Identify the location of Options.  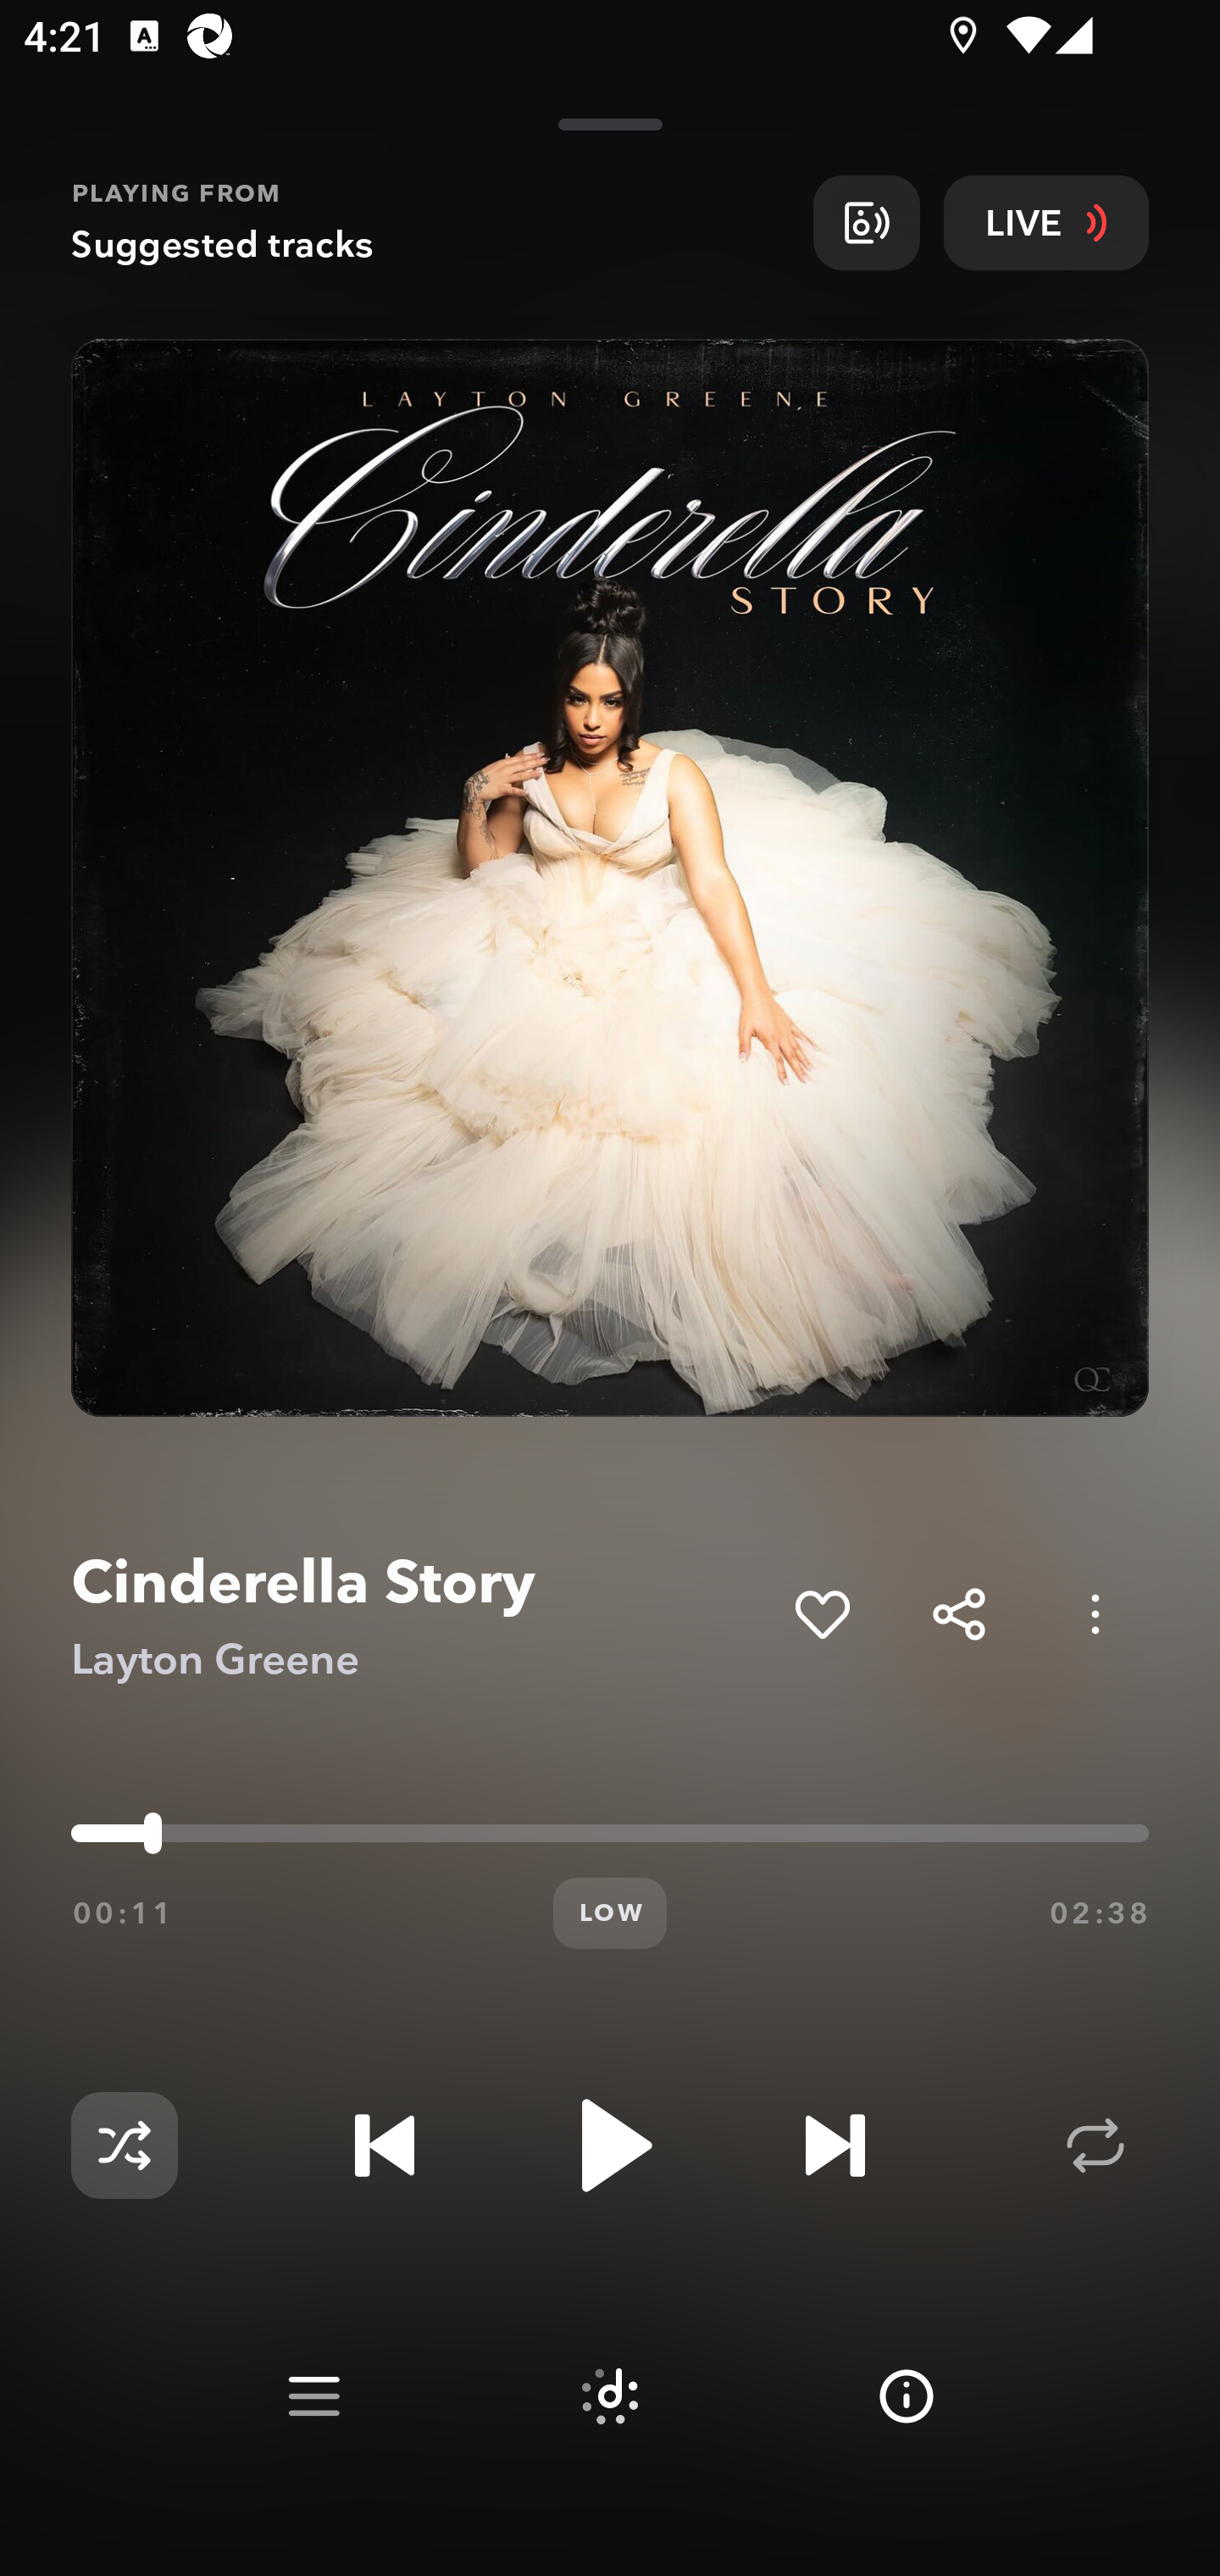
(1095, 1613).